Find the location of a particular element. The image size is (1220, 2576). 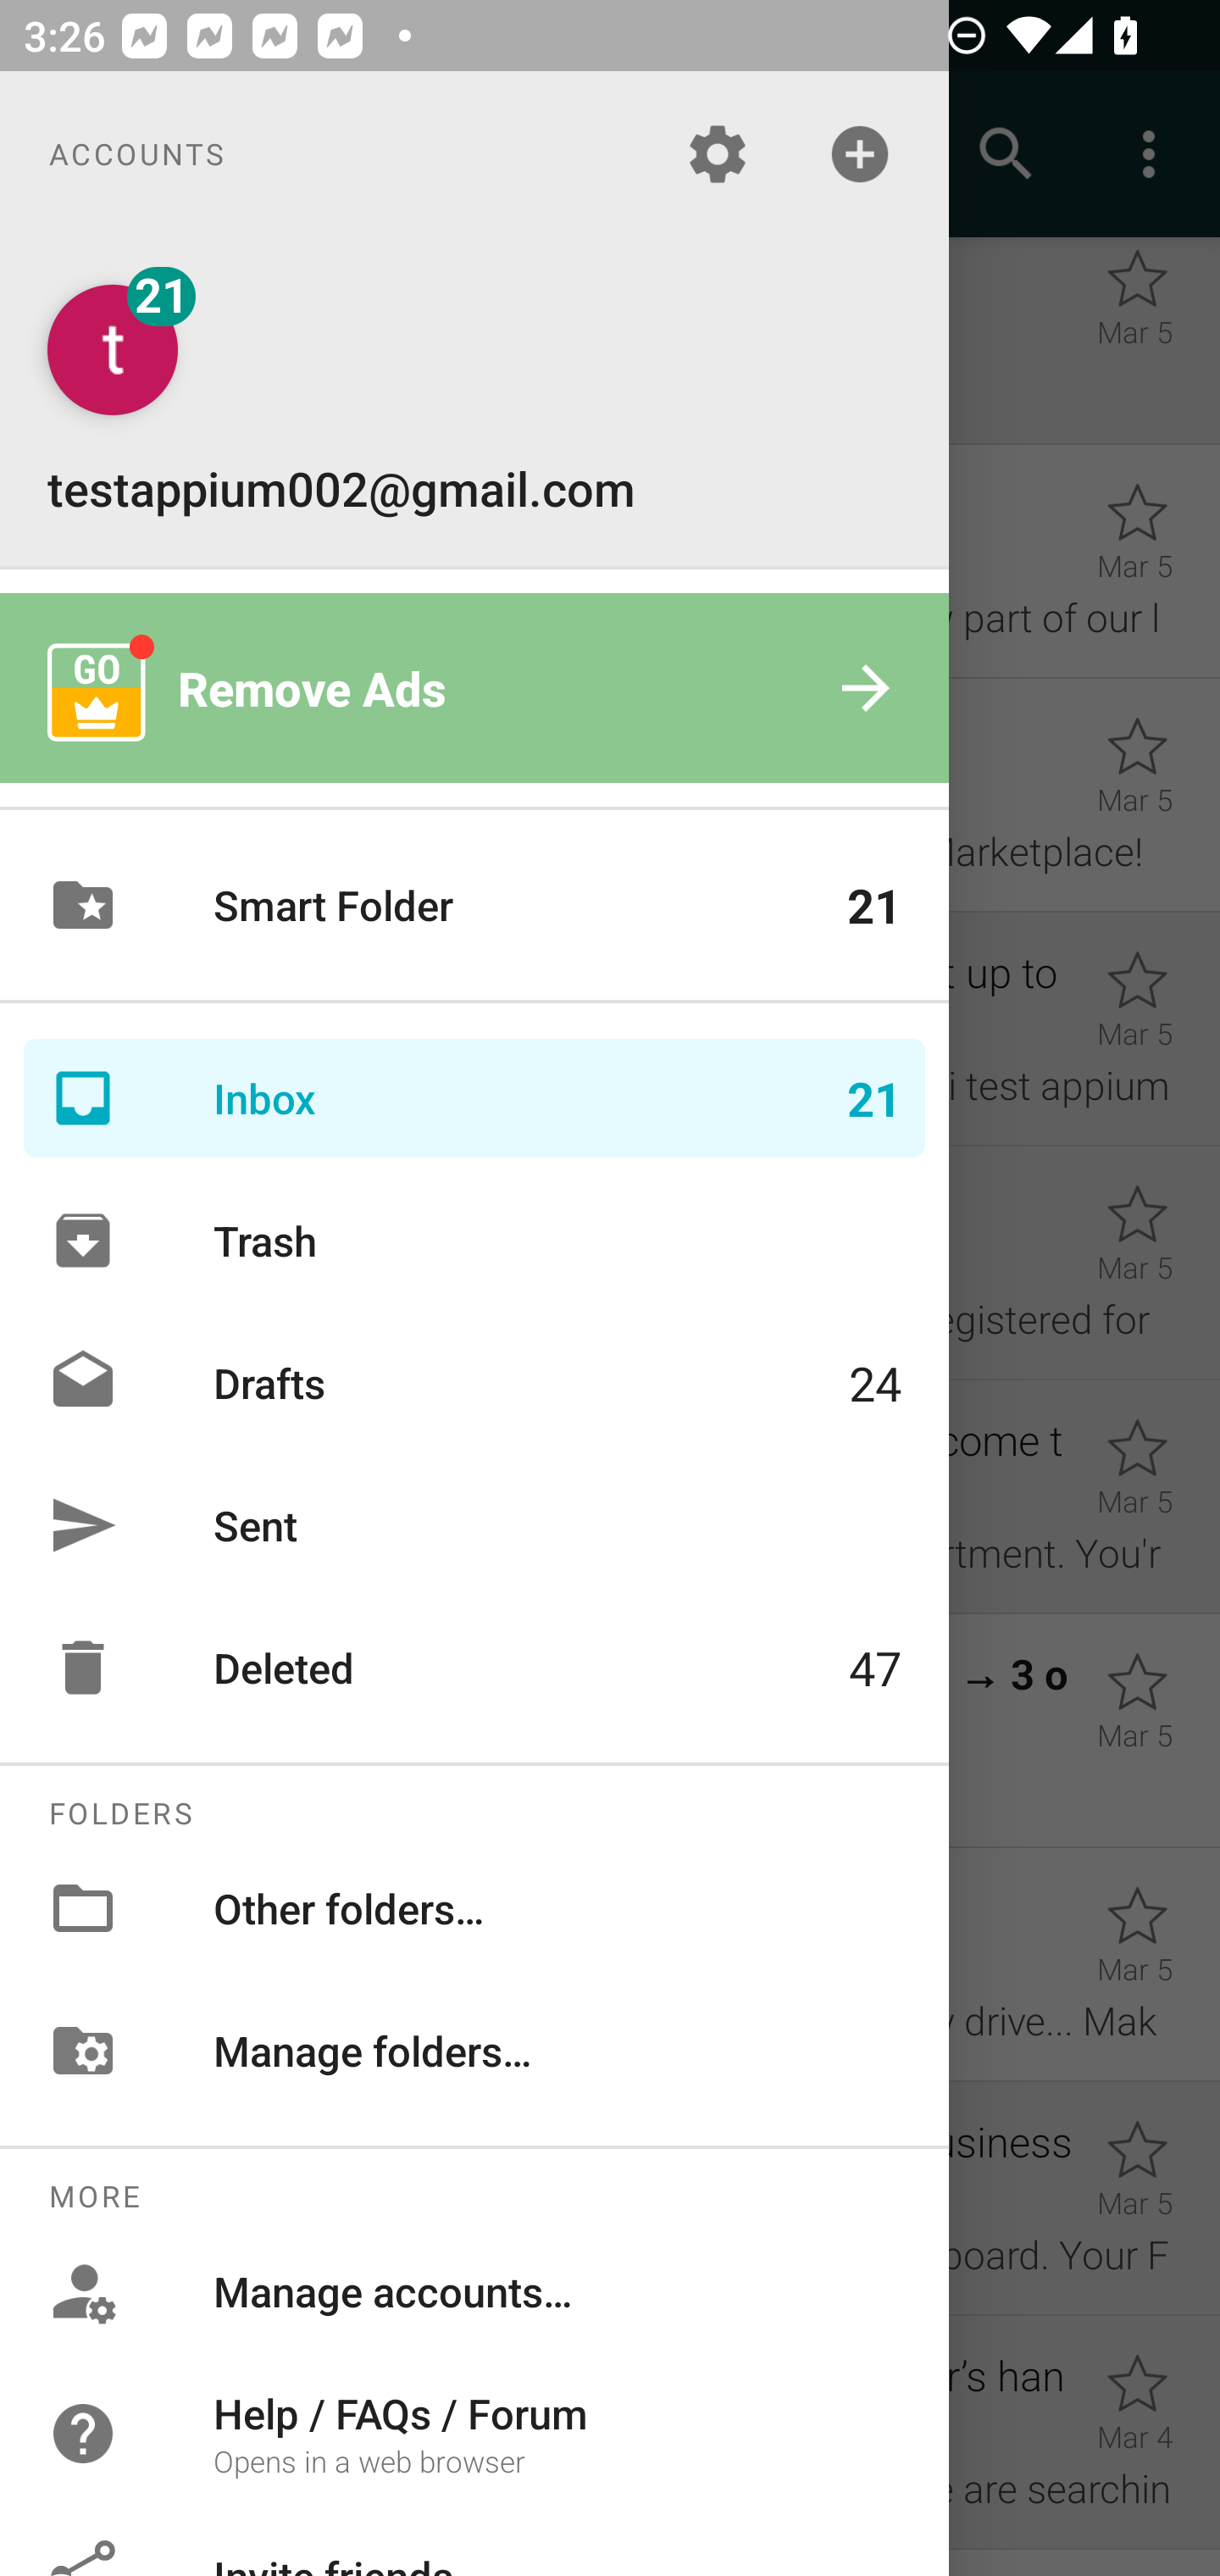

Help / FAQs / Forum Opens in a web browser is located at coordinates (474, 2432).